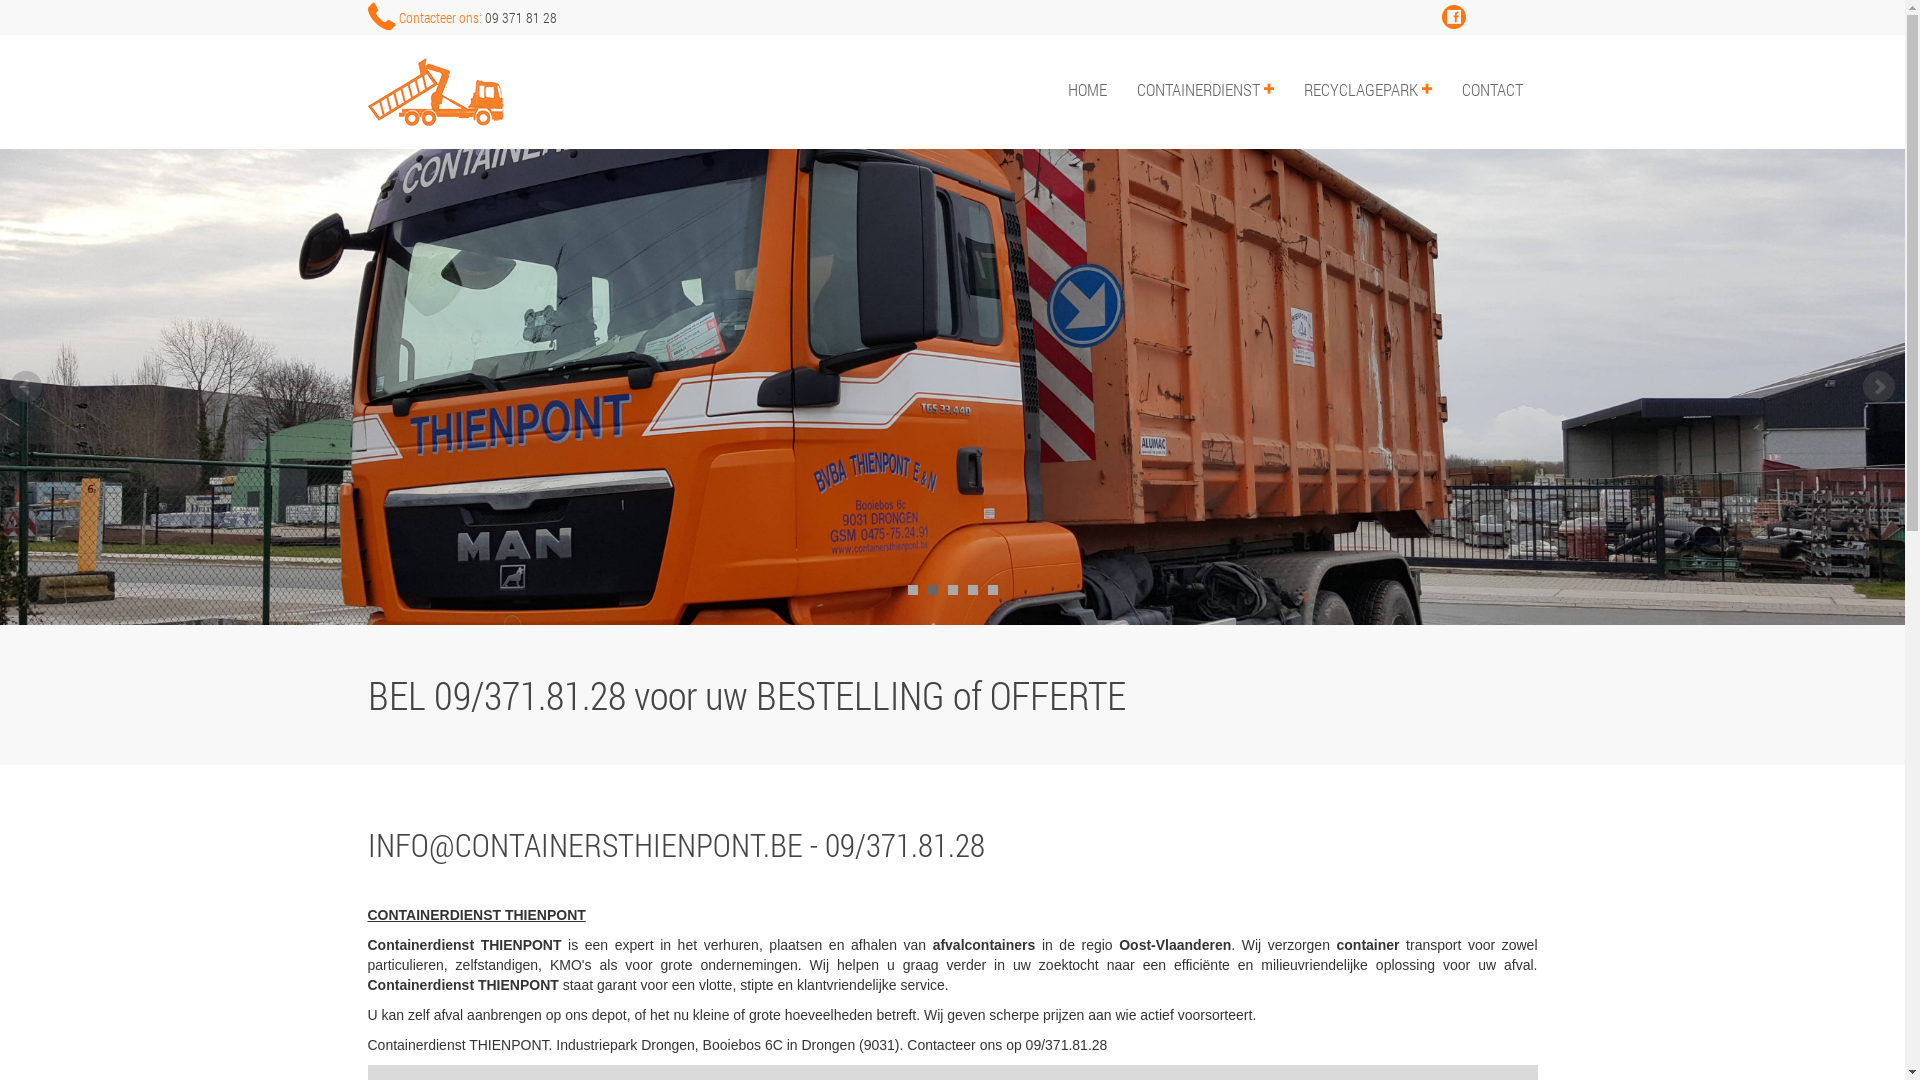  I want to click on 5, so click(992, 590).